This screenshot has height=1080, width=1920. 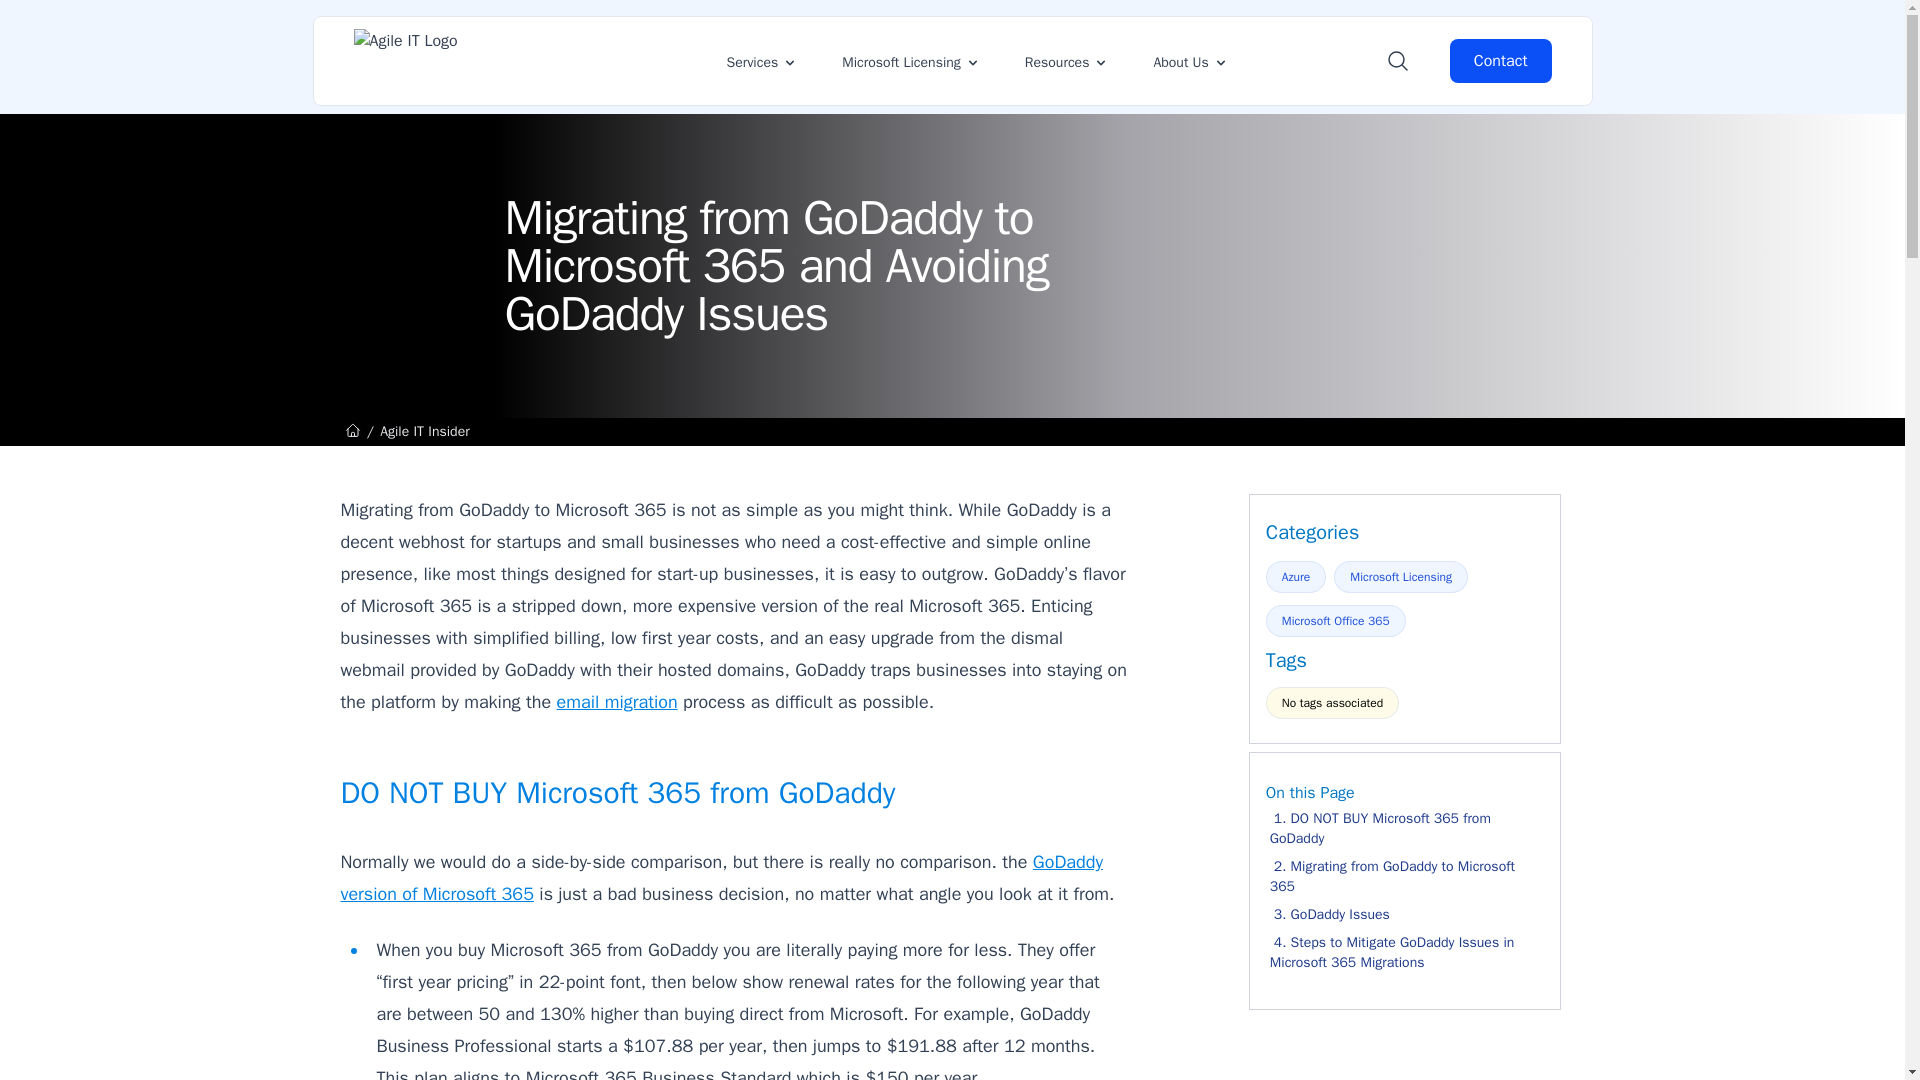 I want to click on Agile IT Insider, so click(x=424, y=431).